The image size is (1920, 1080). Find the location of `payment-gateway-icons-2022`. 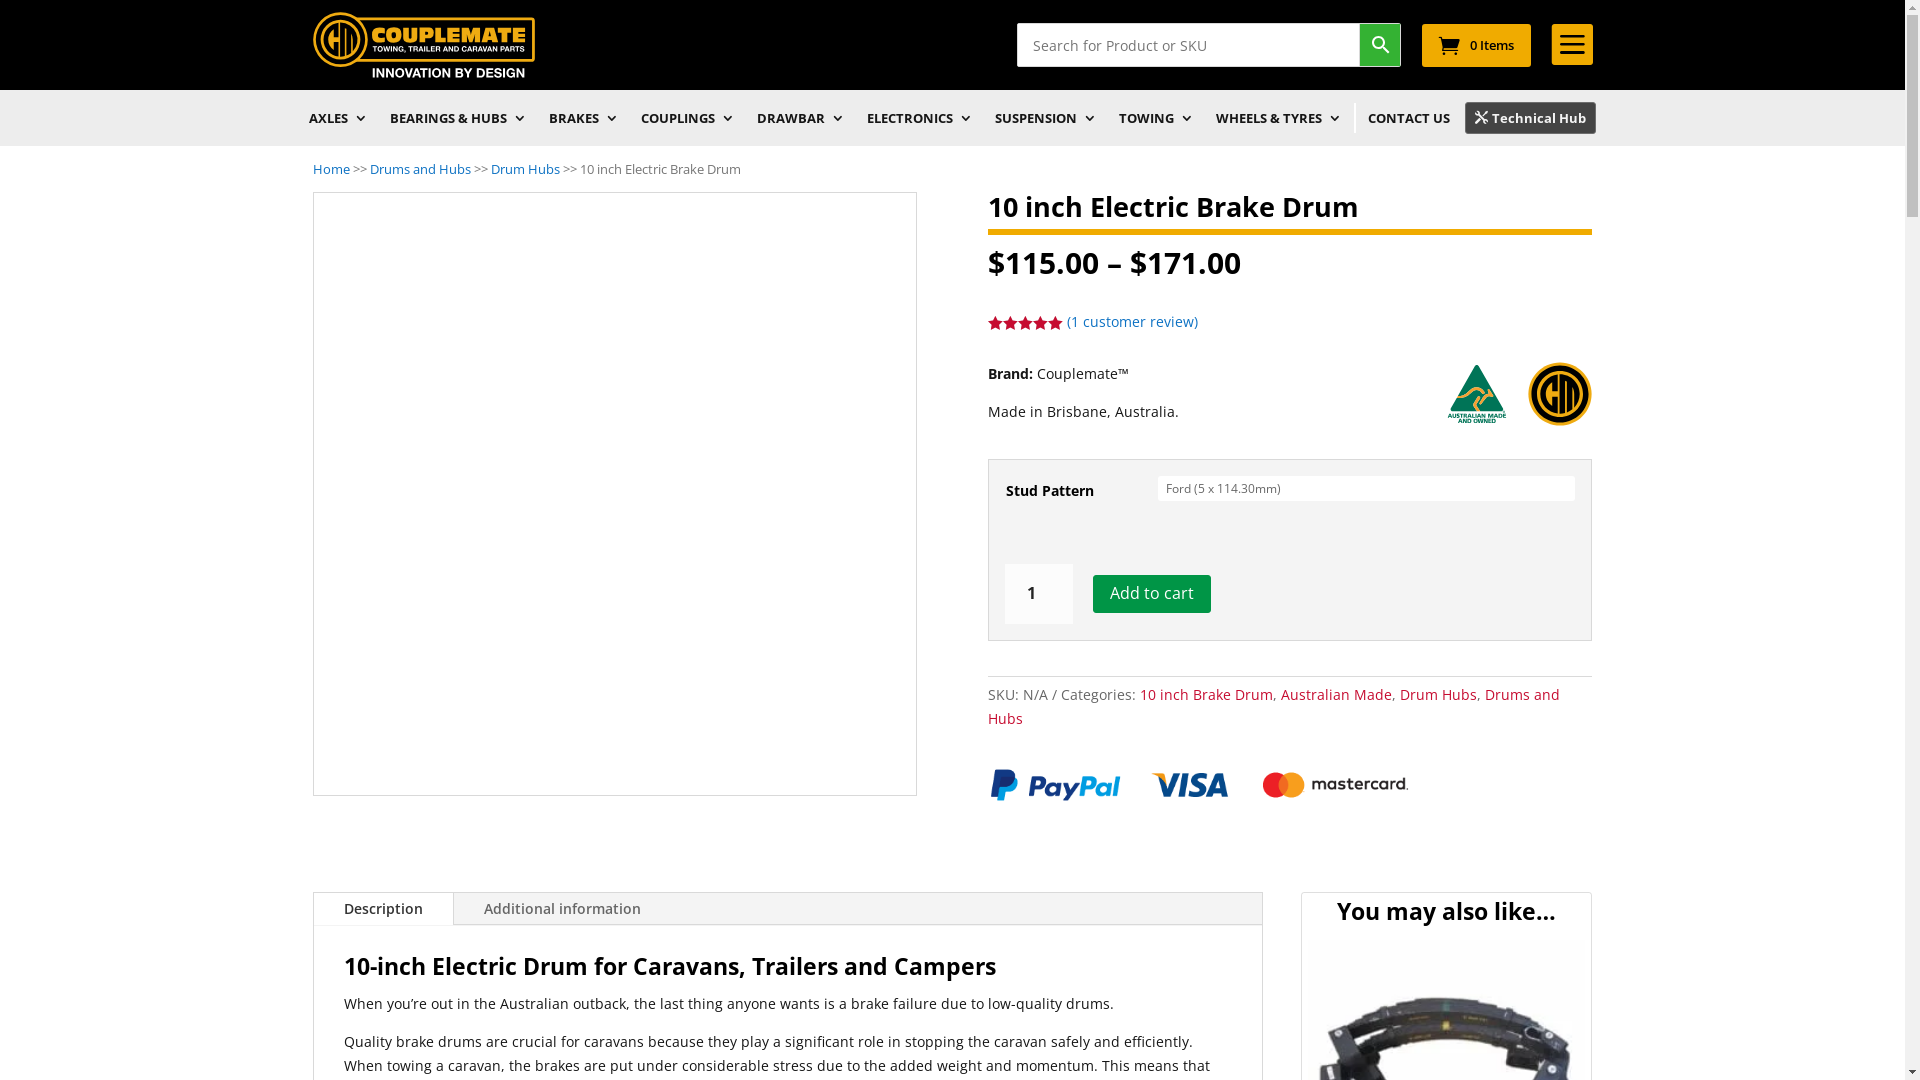

payment-gateway-icons-2022 is located at coordinates (1199, 786).